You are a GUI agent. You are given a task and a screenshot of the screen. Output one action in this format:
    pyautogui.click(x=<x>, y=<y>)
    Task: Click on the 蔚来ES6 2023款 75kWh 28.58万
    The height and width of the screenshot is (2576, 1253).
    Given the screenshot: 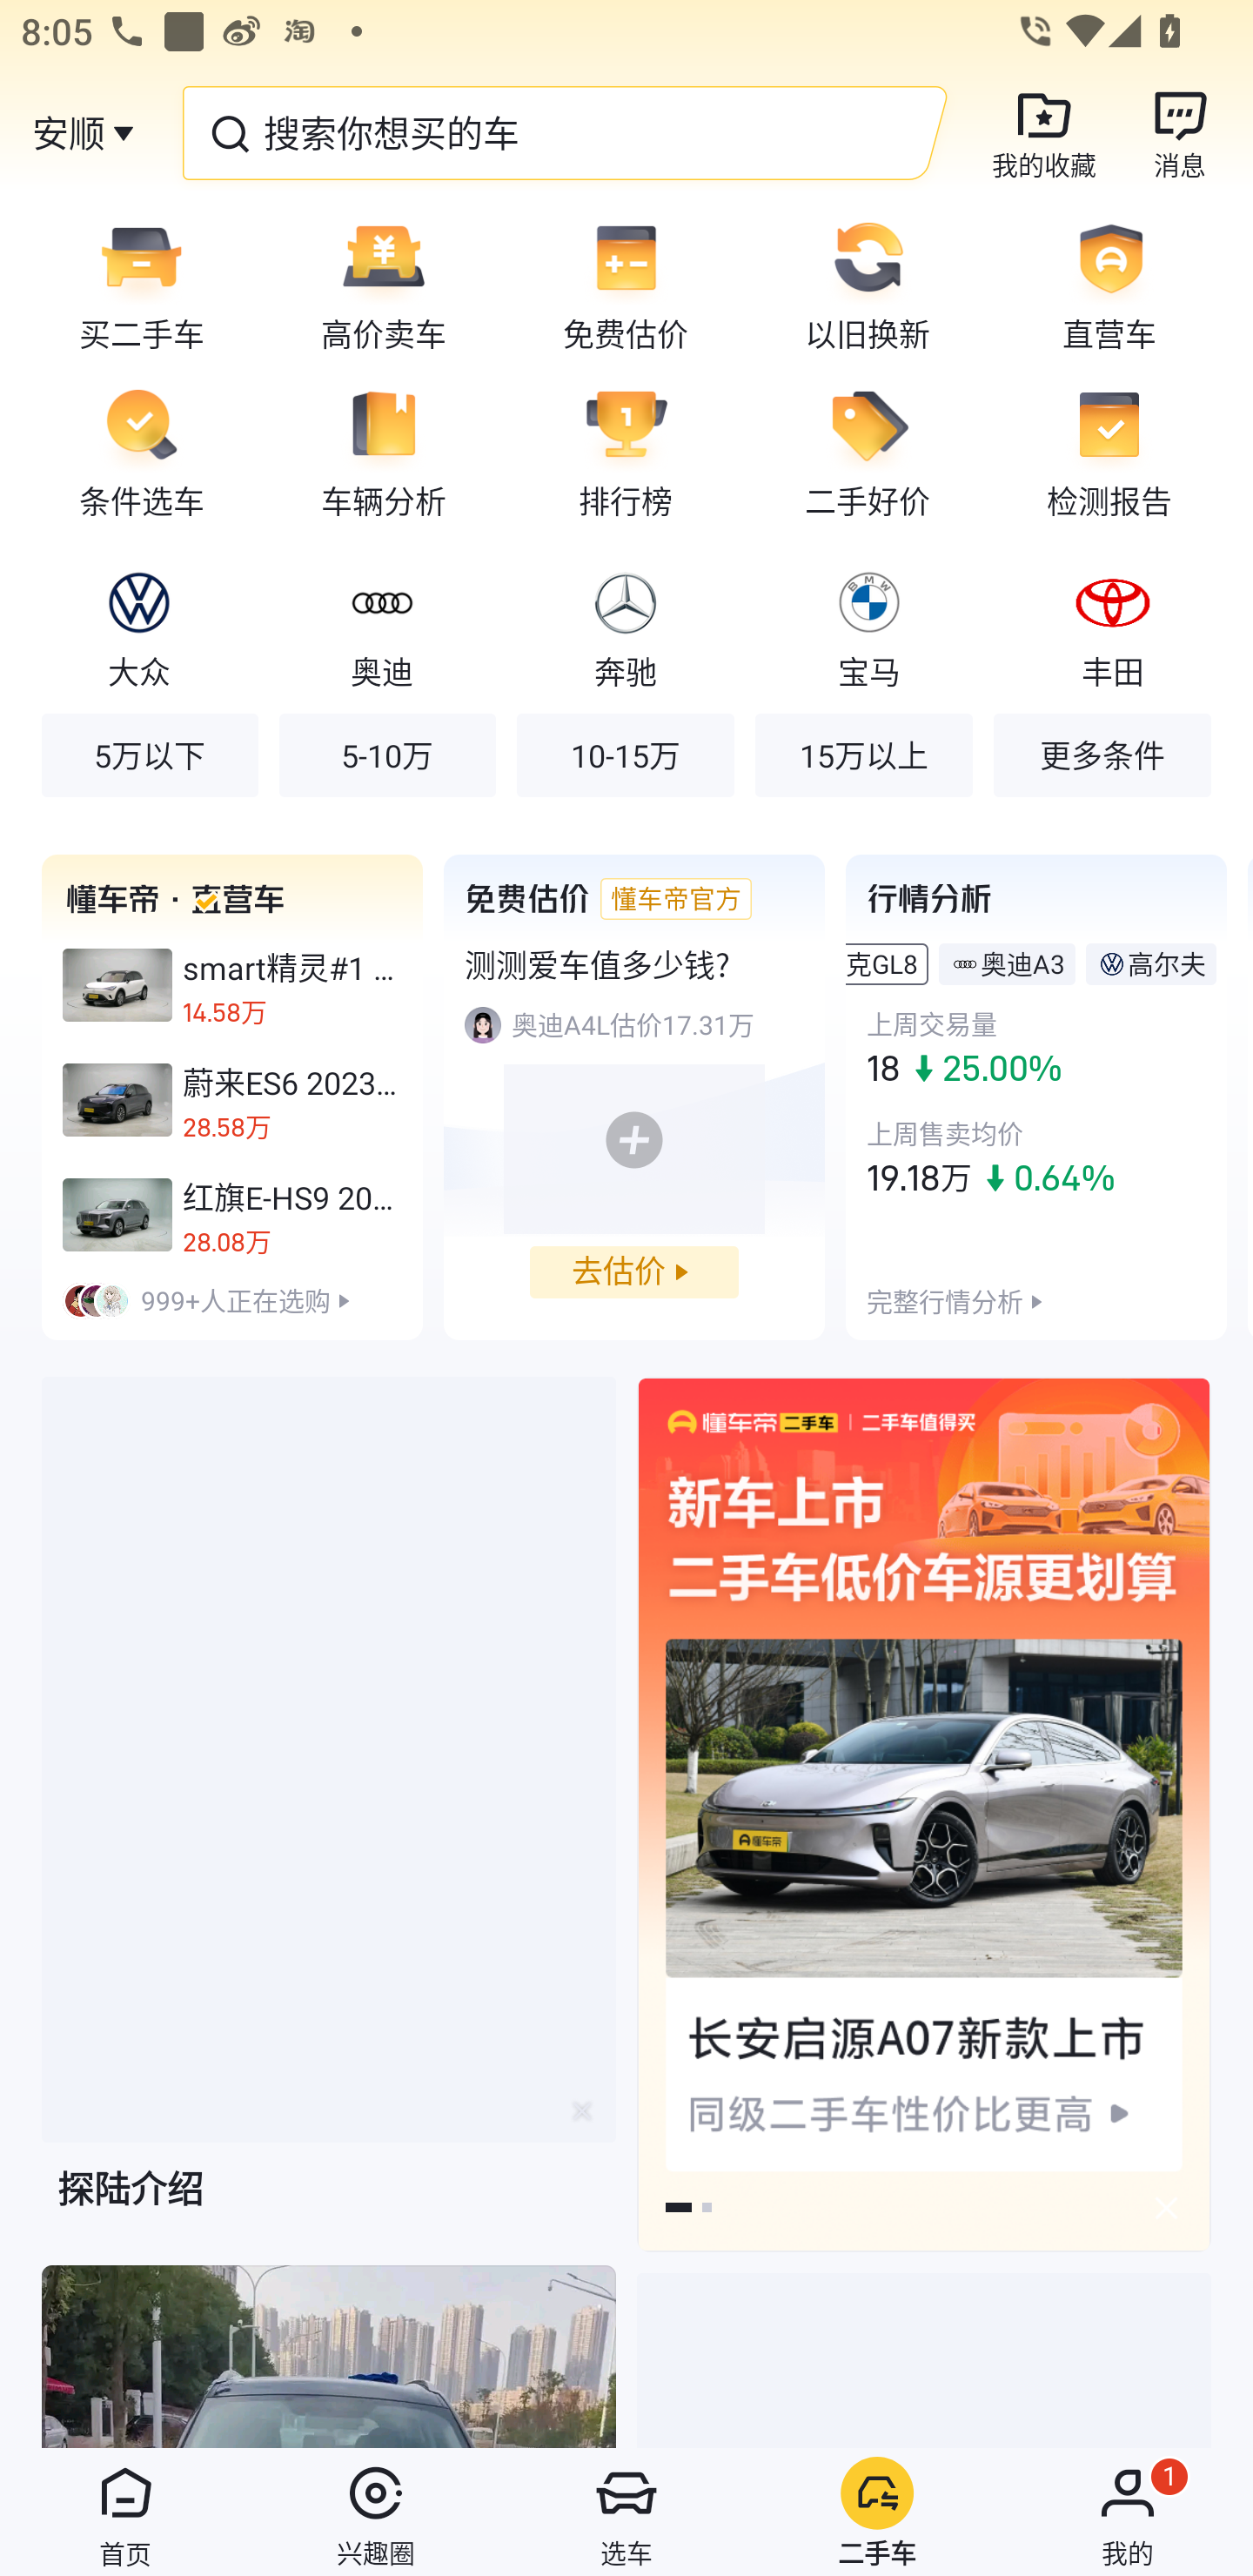 What is the action you would take?
    pyautogui.click(x=232, y=1100)
    